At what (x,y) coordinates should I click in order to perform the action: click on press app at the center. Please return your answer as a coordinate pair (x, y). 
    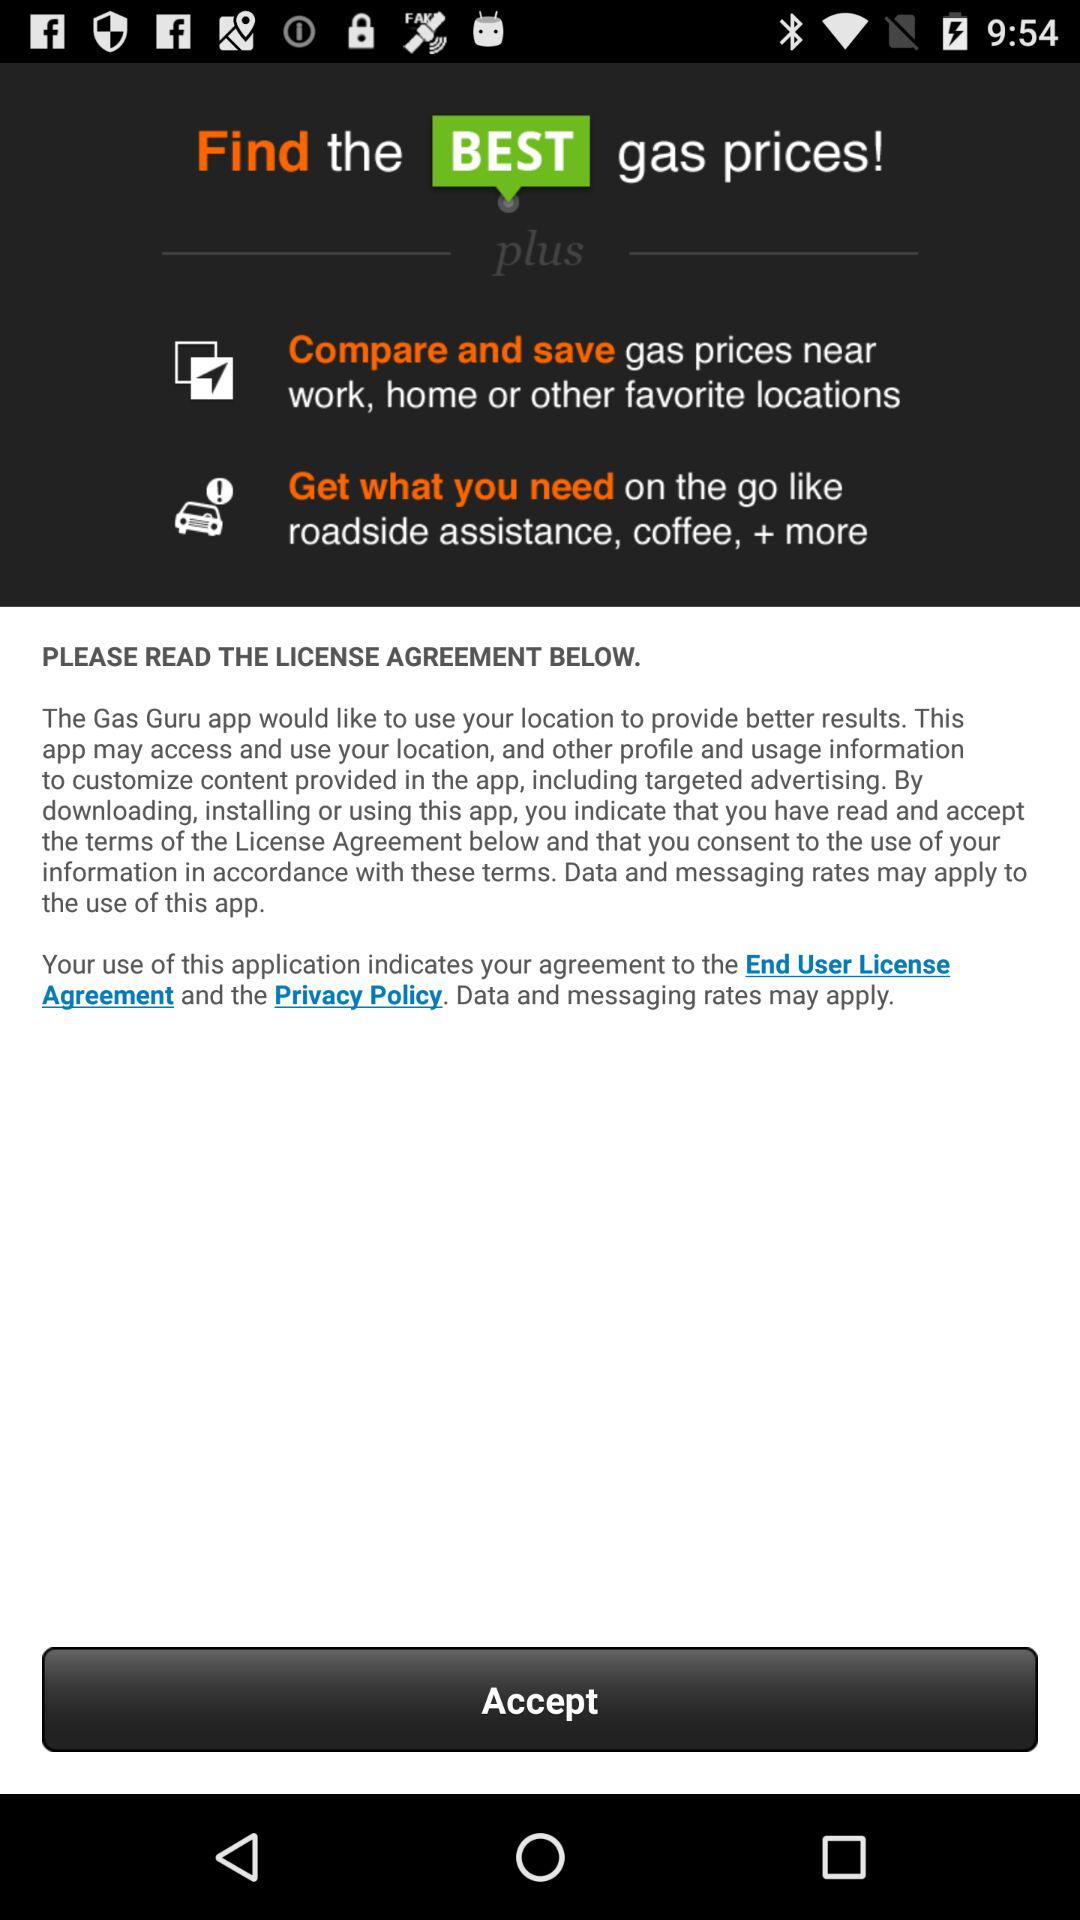
    Looking at the image, I should click on (540, 882).